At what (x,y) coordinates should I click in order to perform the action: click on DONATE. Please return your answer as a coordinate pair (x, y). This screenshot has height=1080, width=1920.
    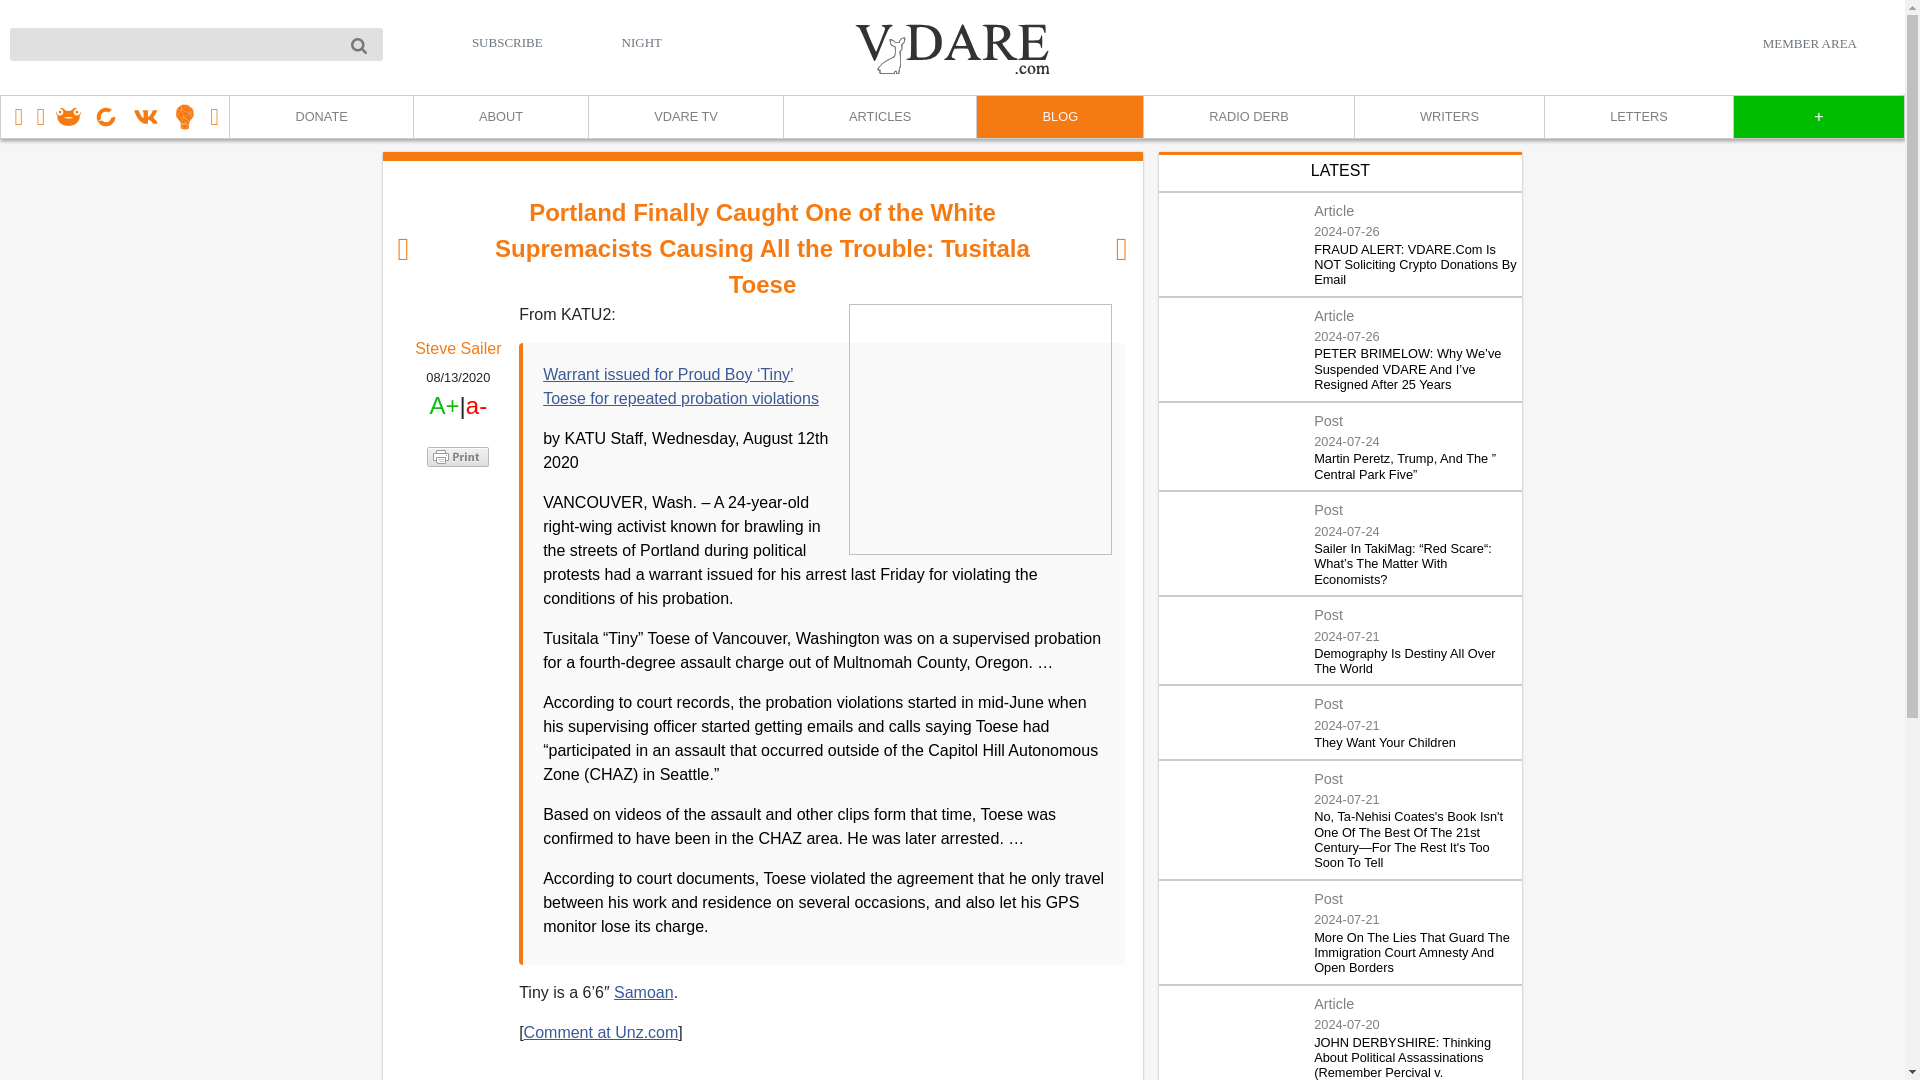
    Looking at the image, I should click on (320, 117).